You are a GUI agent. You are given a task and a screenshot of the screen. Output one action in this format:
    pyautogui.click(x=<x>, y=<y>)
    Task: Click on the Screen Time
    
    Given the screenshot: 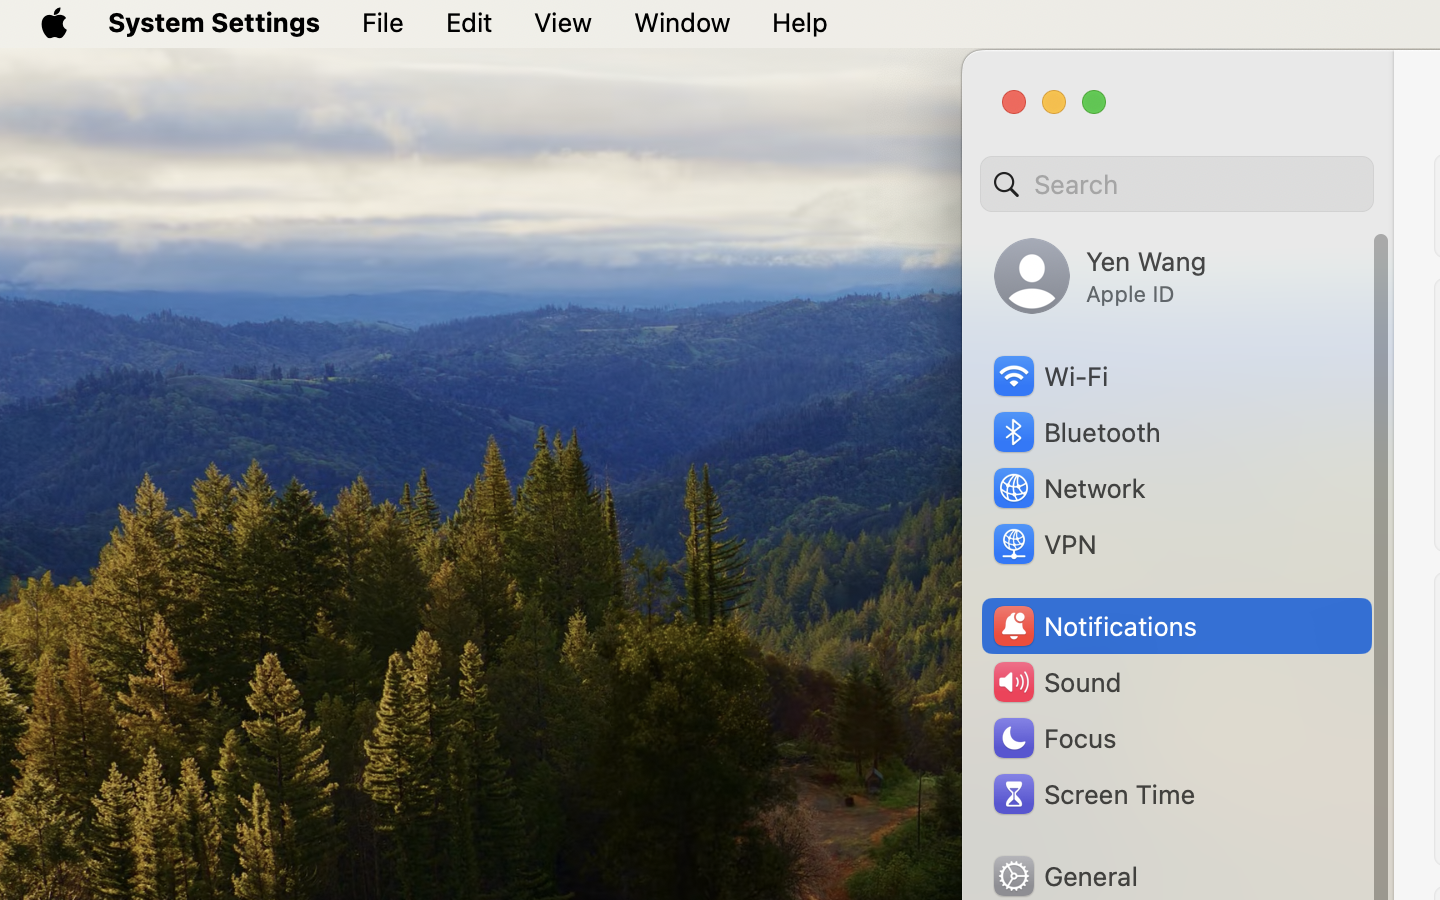 What is the action you would take?
    pyautogui.click(x=1093, y=794)
    